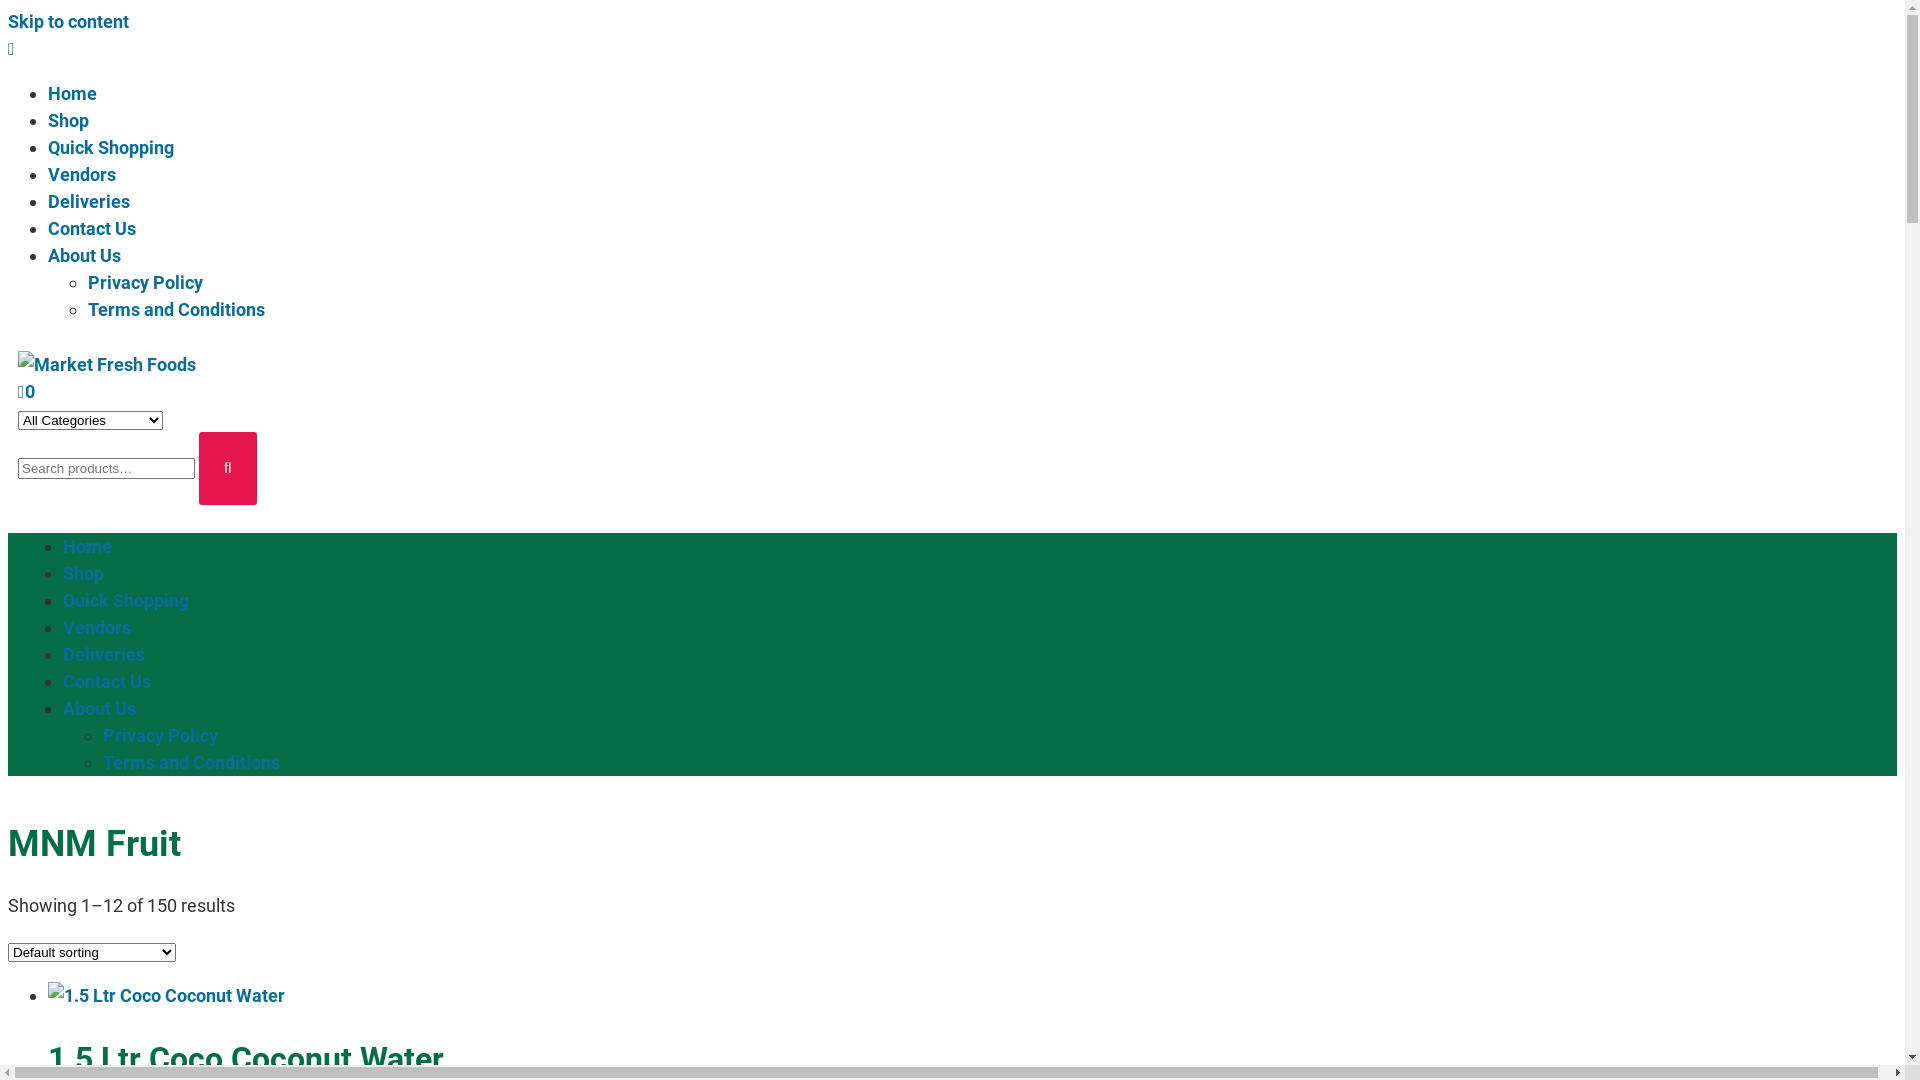 This screenshot has width=1920, height=1080. Describe the element at coordinates (82, 174) in the screenshot. I see `Vendors` at that location.